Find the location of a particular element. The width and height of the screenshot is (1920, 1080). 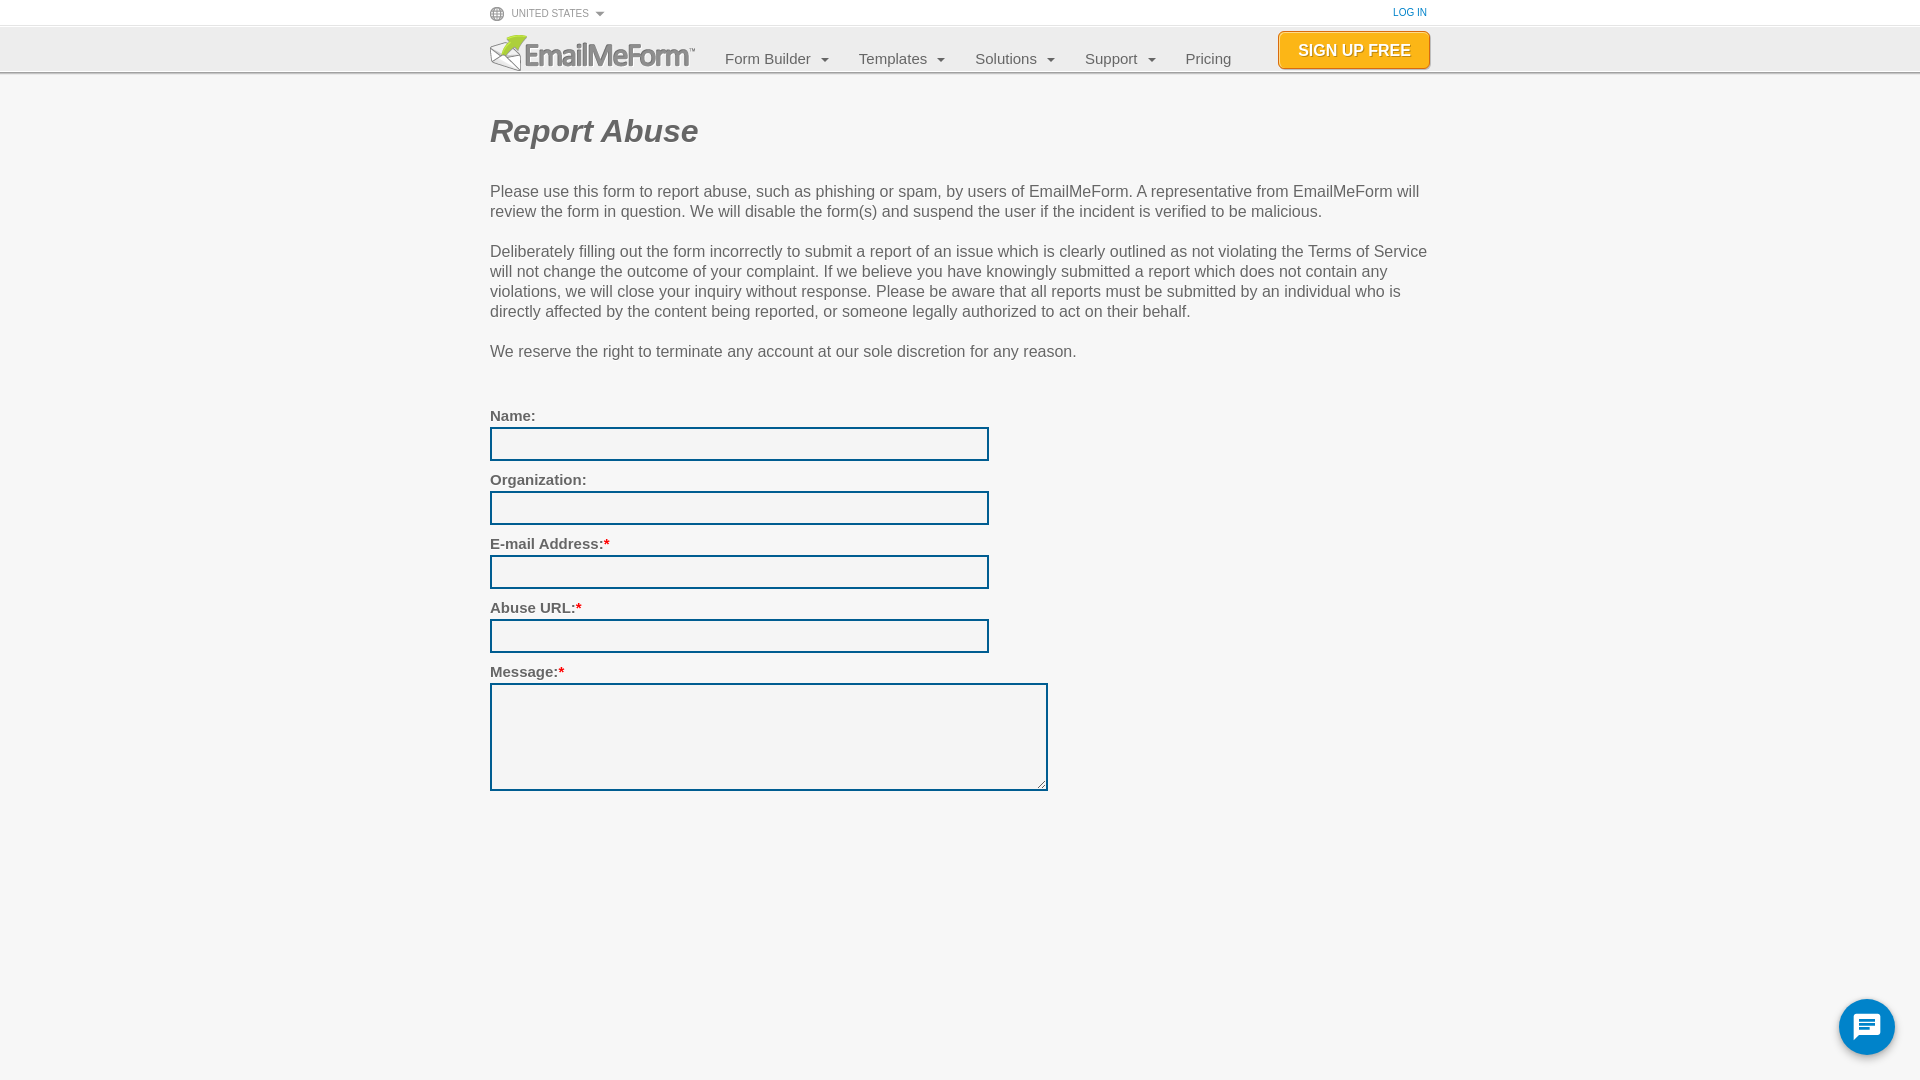

LOG IN is located at coordinates (1410, 12).